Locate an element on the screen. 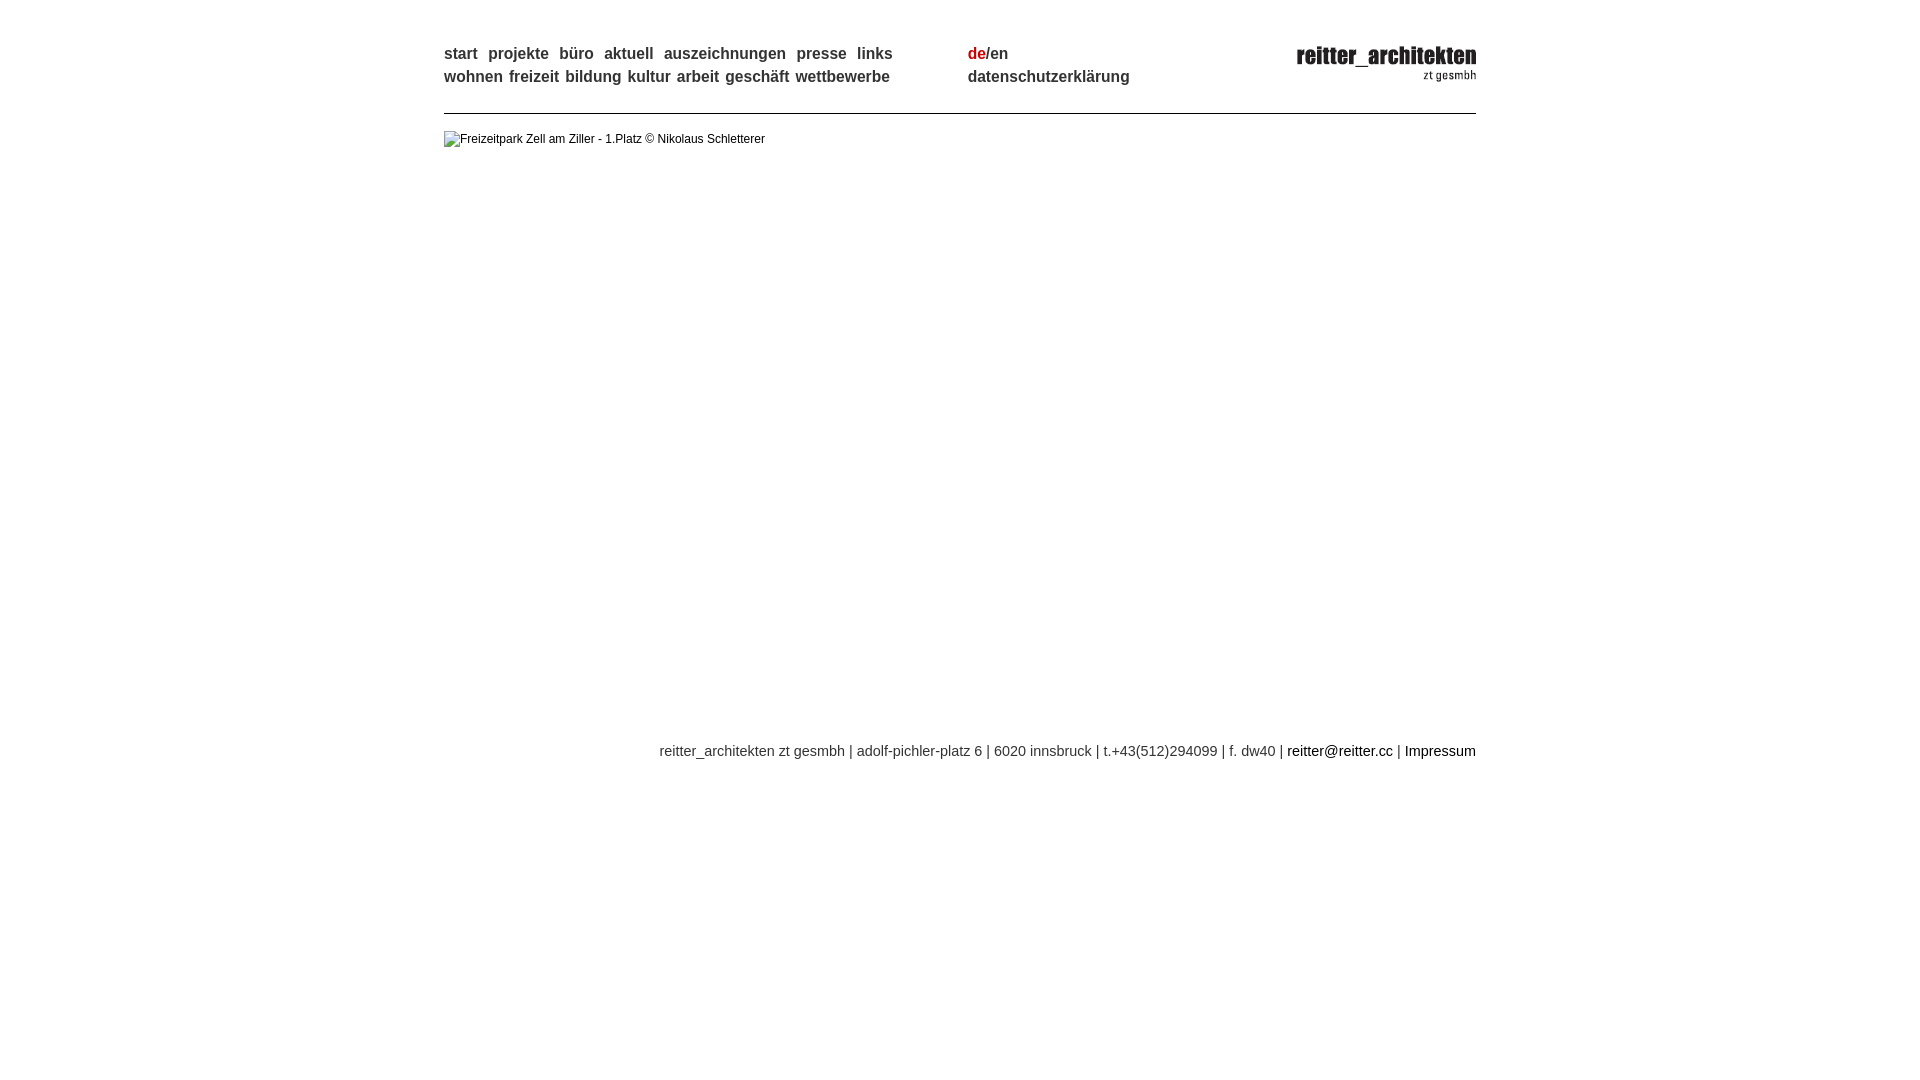 The image size is (1920, 1080). links is located at coordinates (875, 54).